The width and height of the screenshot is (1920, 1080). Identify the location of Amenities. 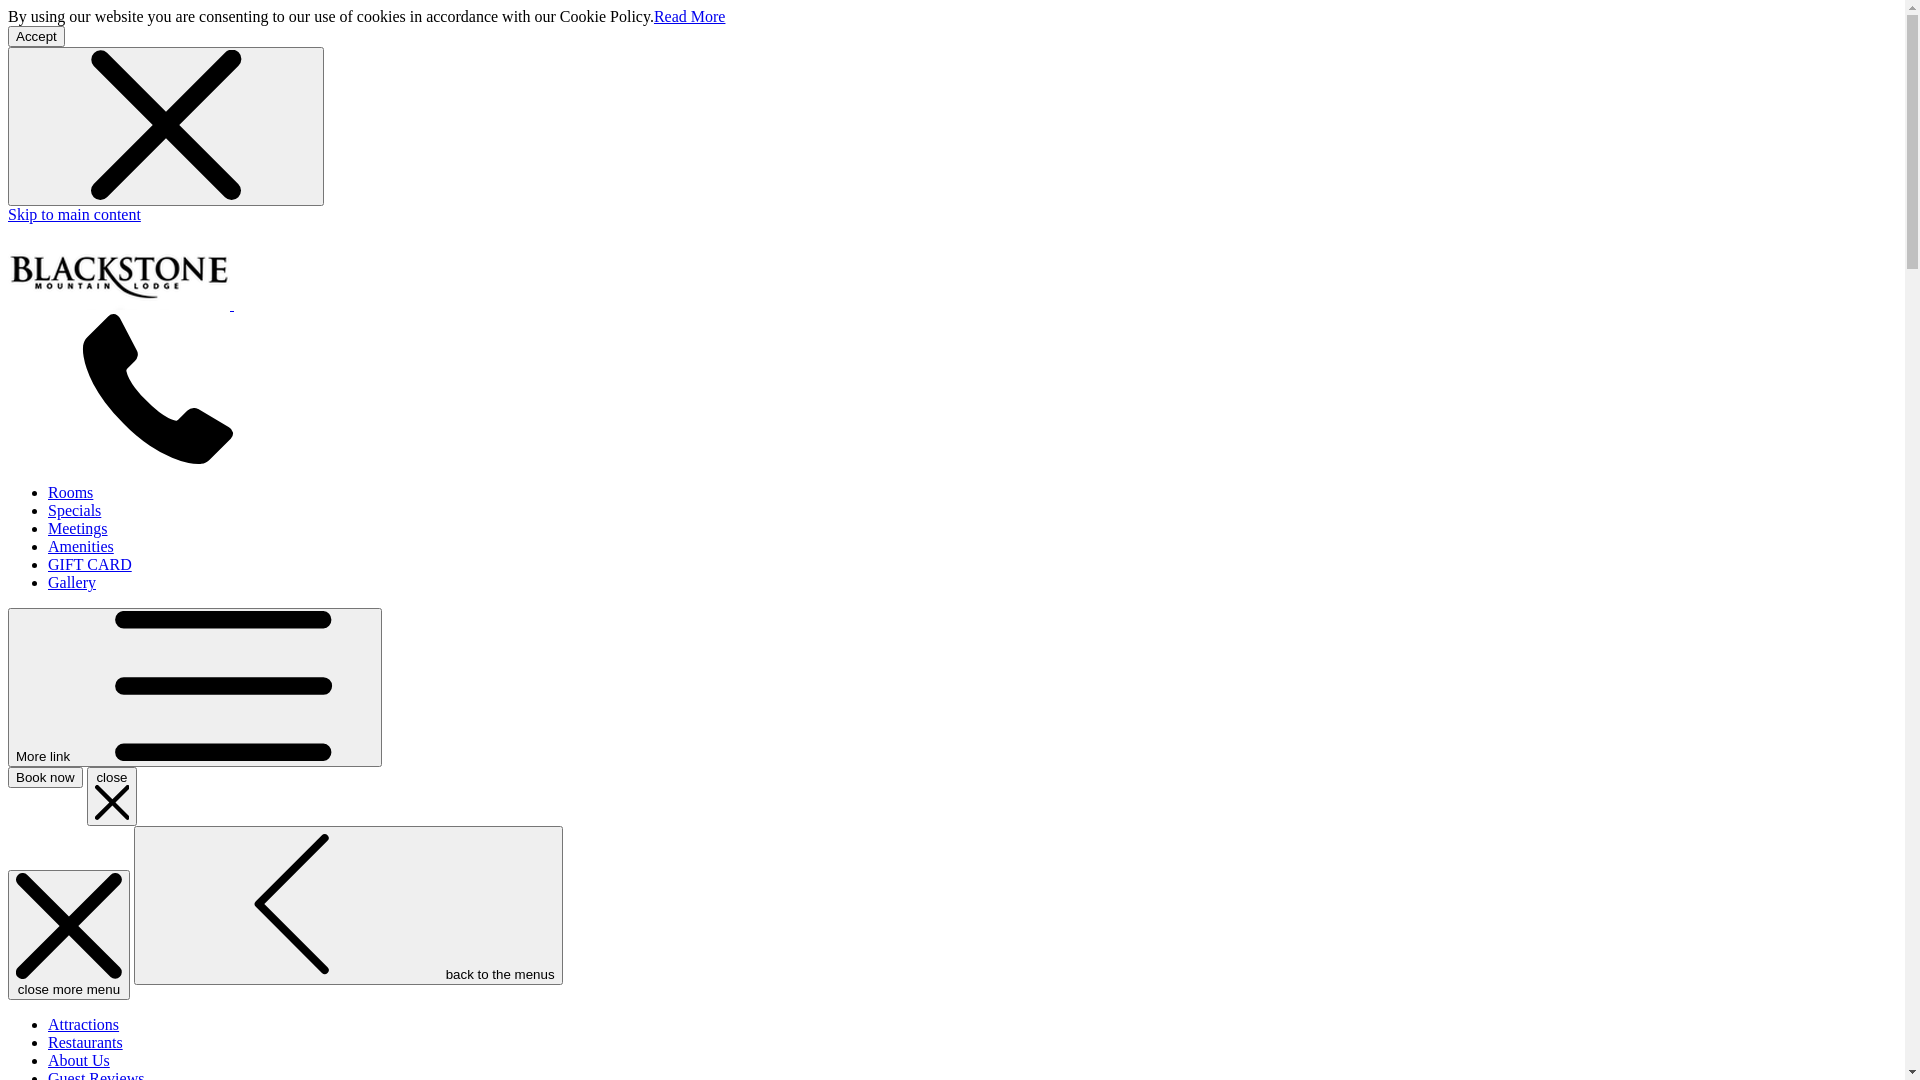
(81, 546).